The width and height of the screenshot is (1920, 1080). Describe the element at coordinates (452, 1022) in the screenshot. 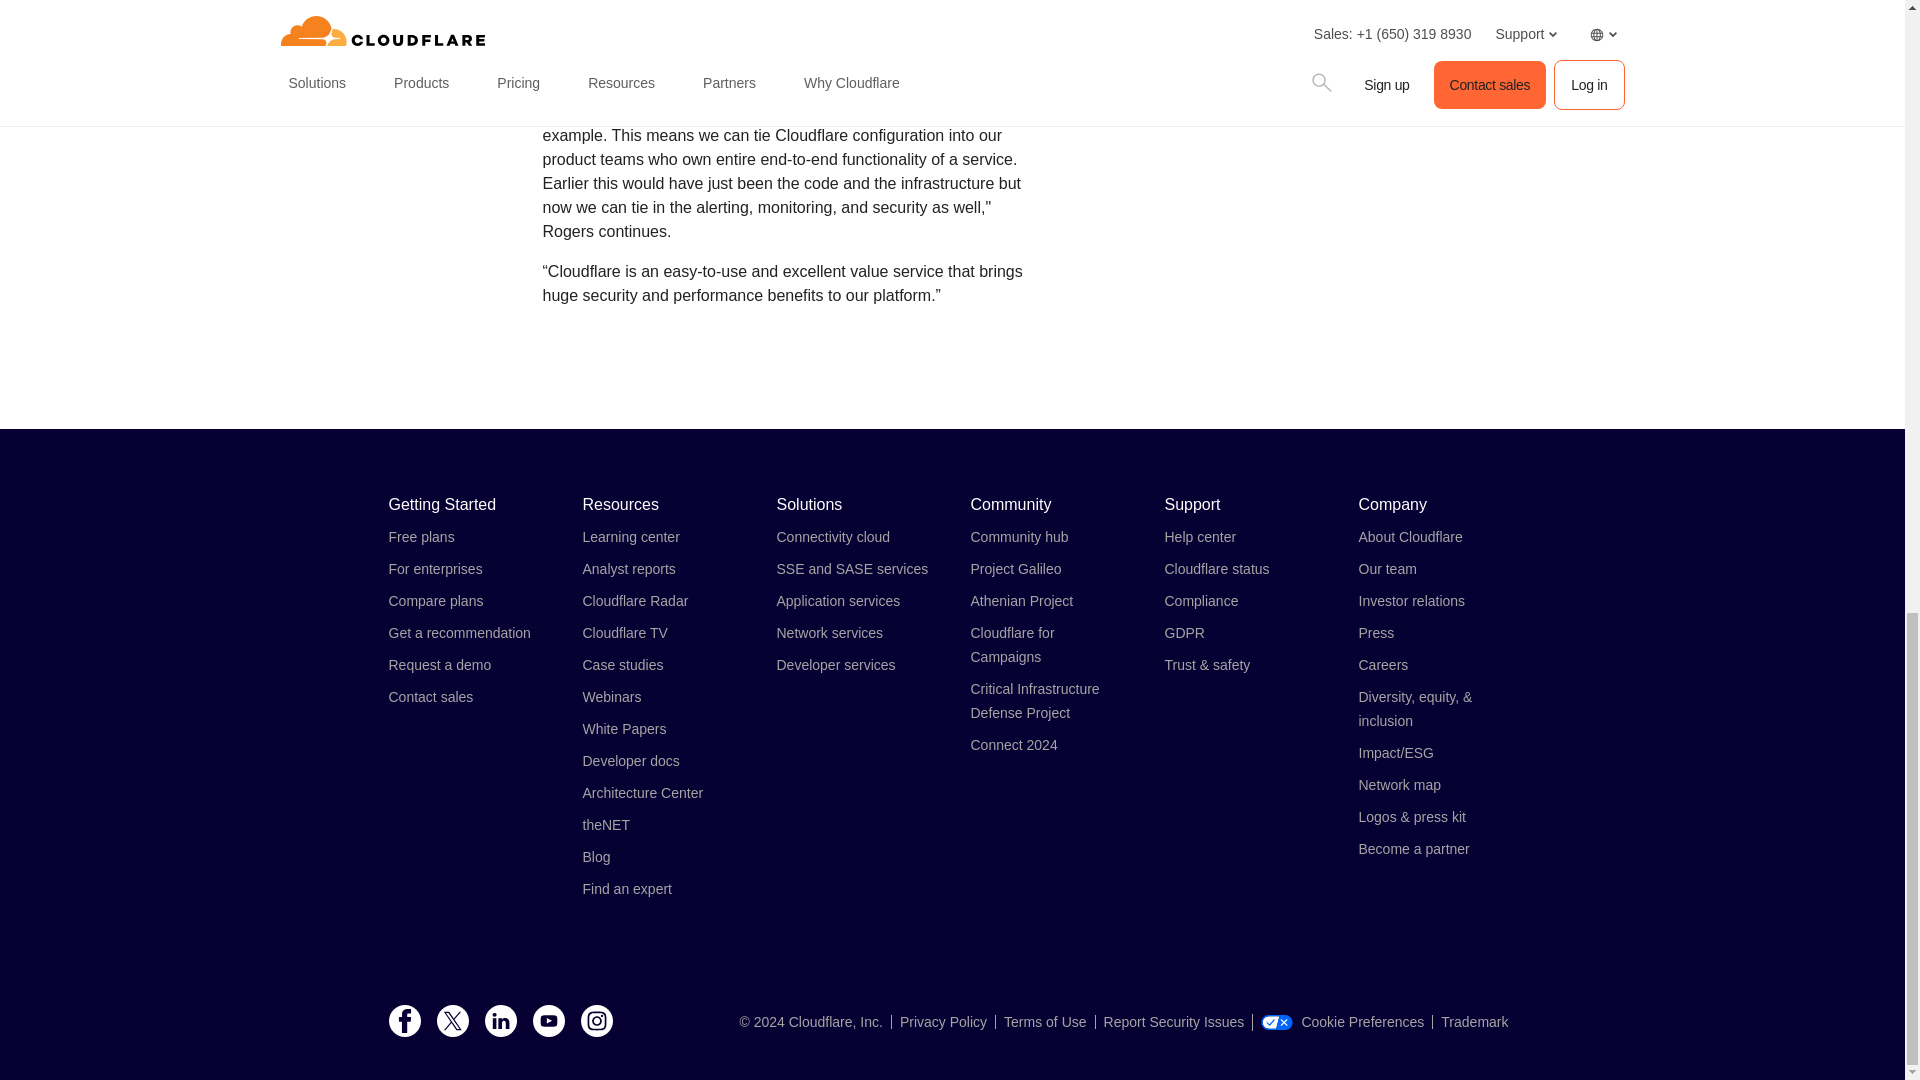

I see `X` at that location.